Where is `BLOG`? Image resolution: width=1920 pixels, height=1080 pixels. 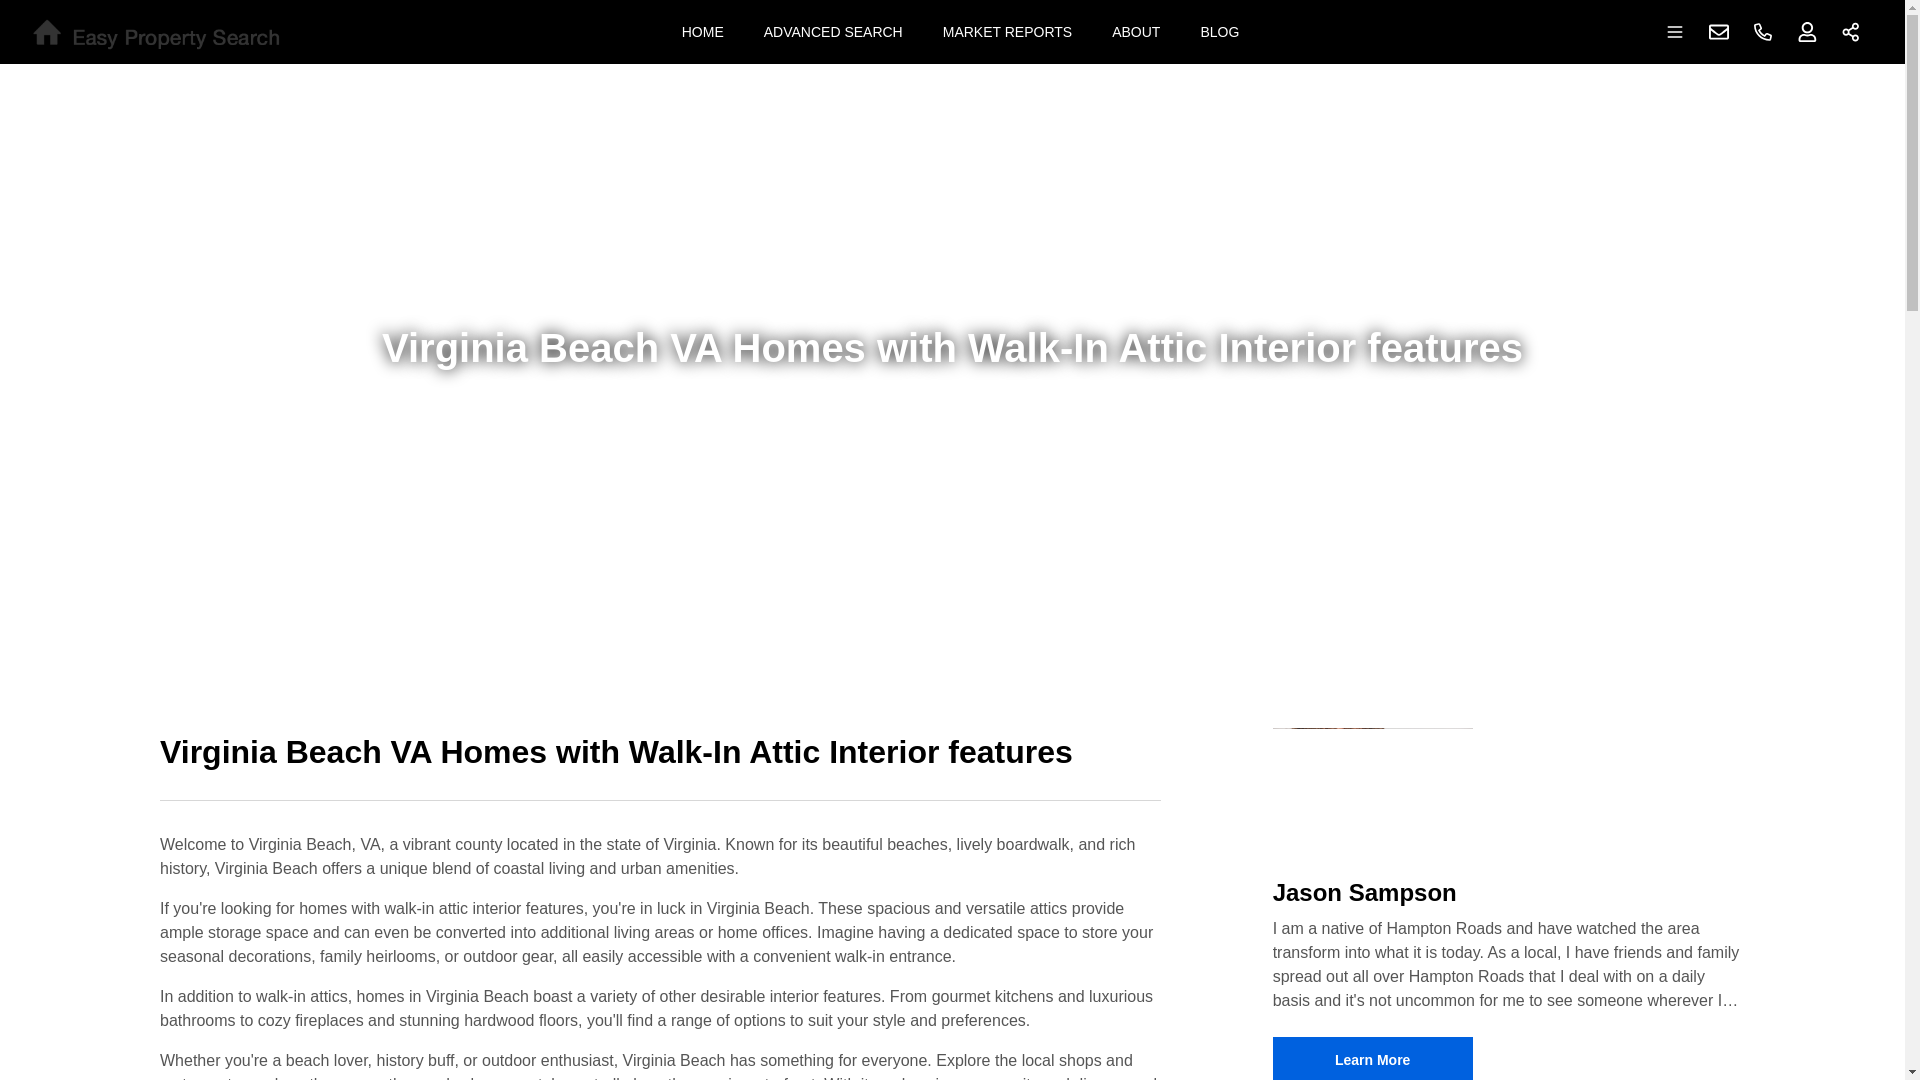 BLOG is located at coordinates (1220, 32).